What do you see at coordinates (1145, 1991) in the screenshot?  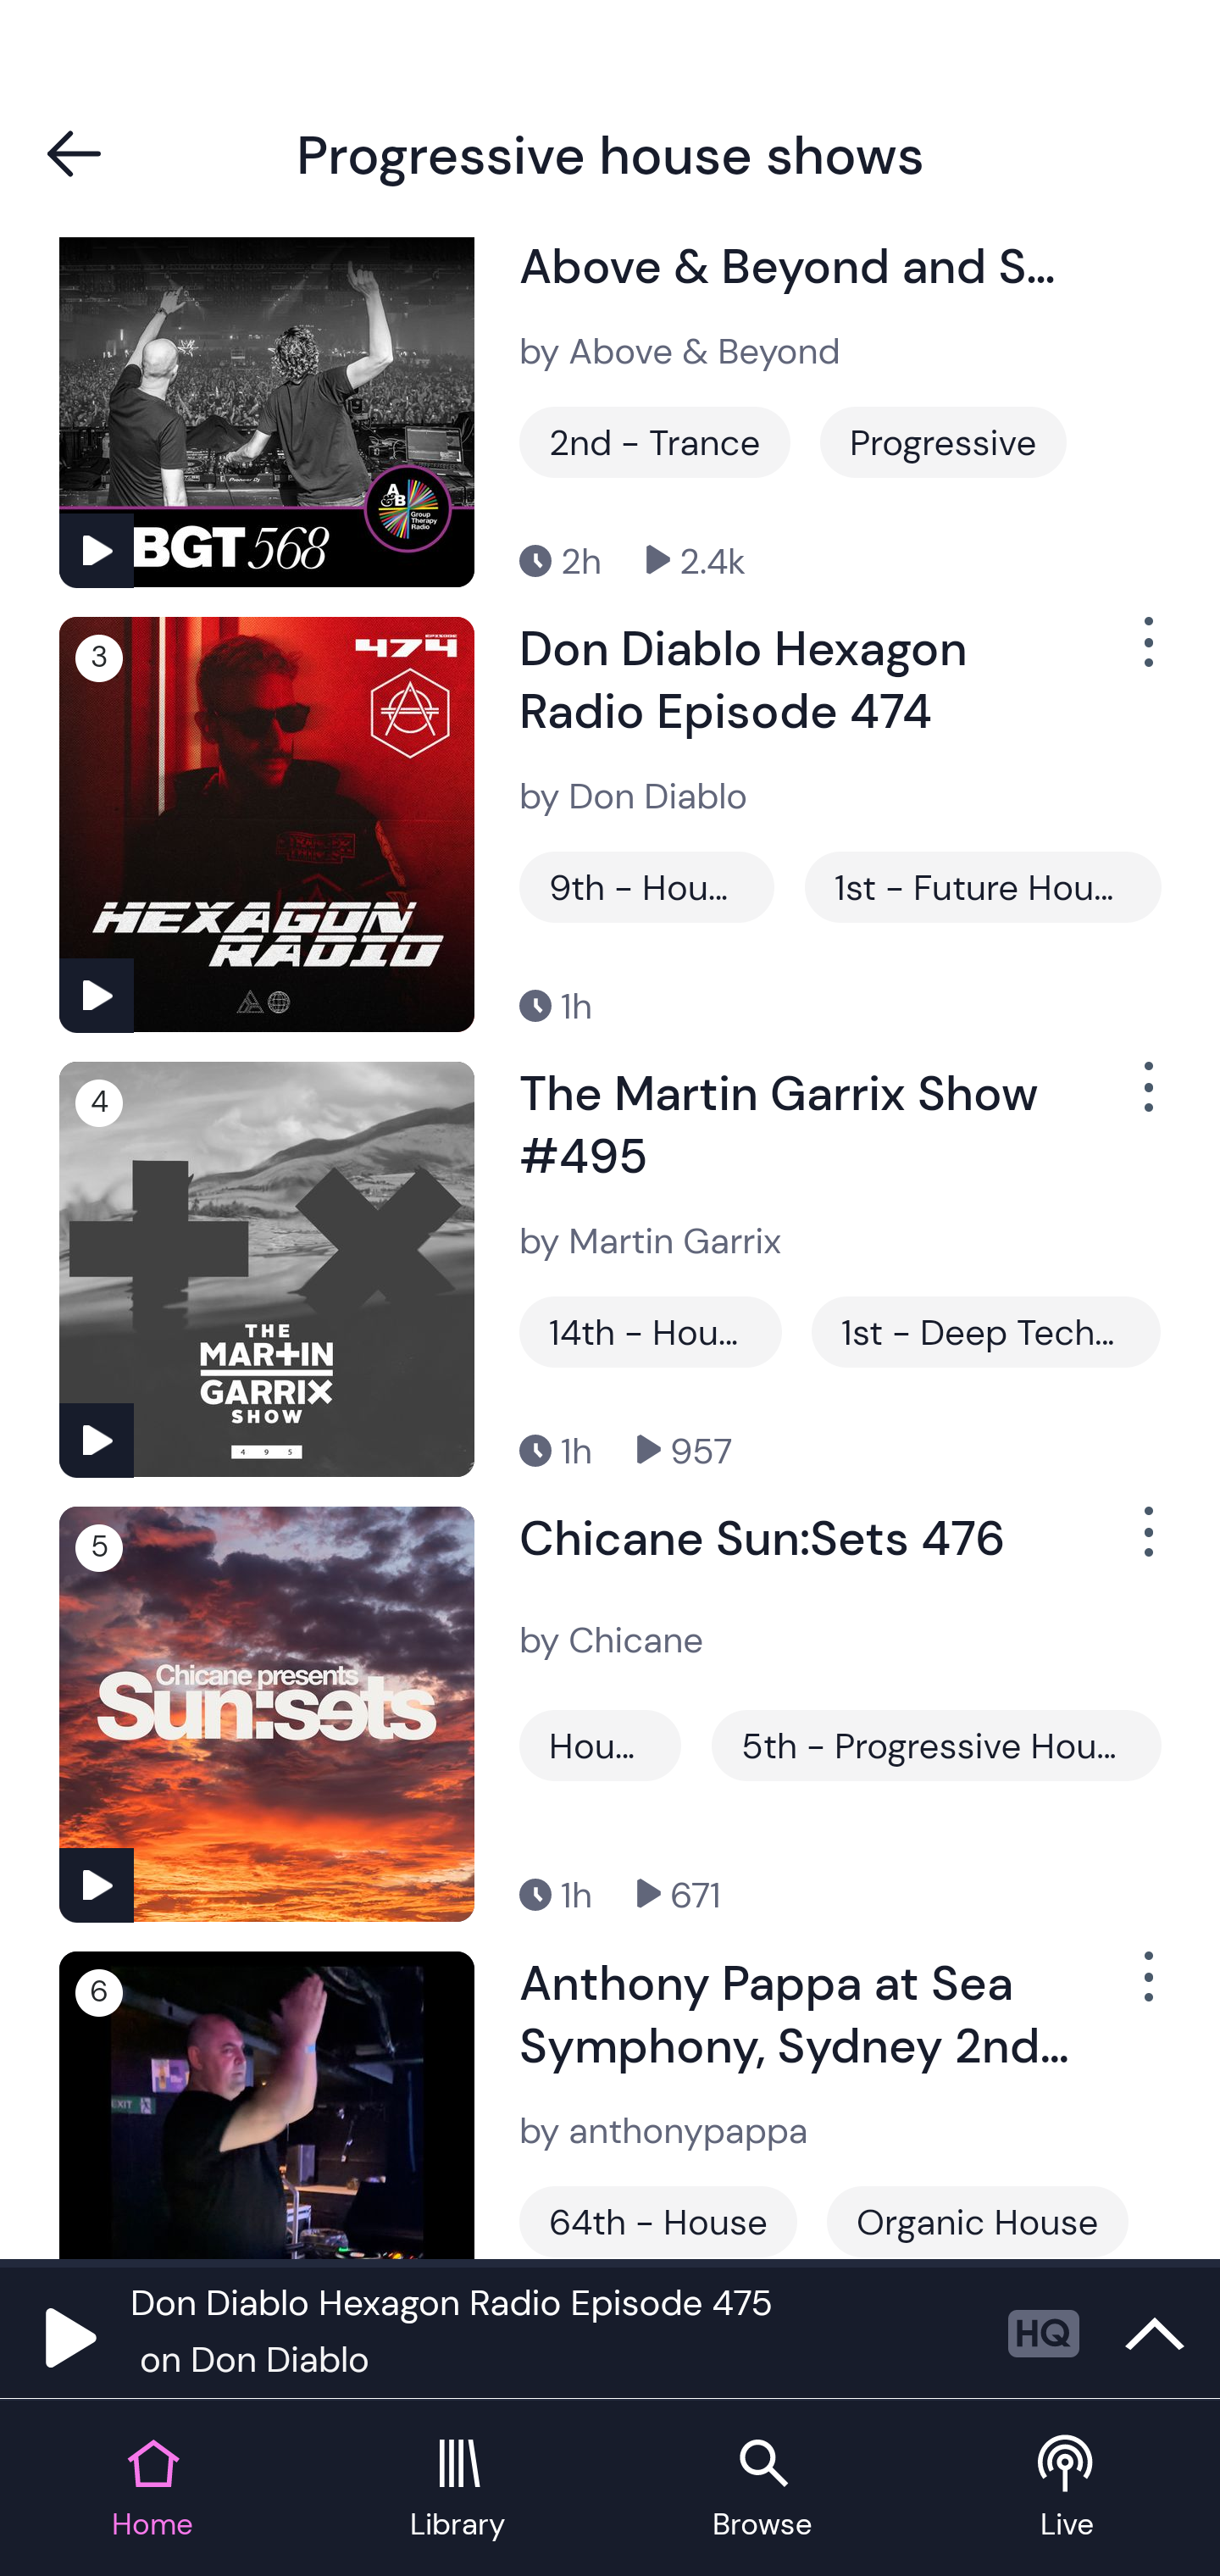 I see `Show Options Menu Button` at bounding box center [1145, 1991].